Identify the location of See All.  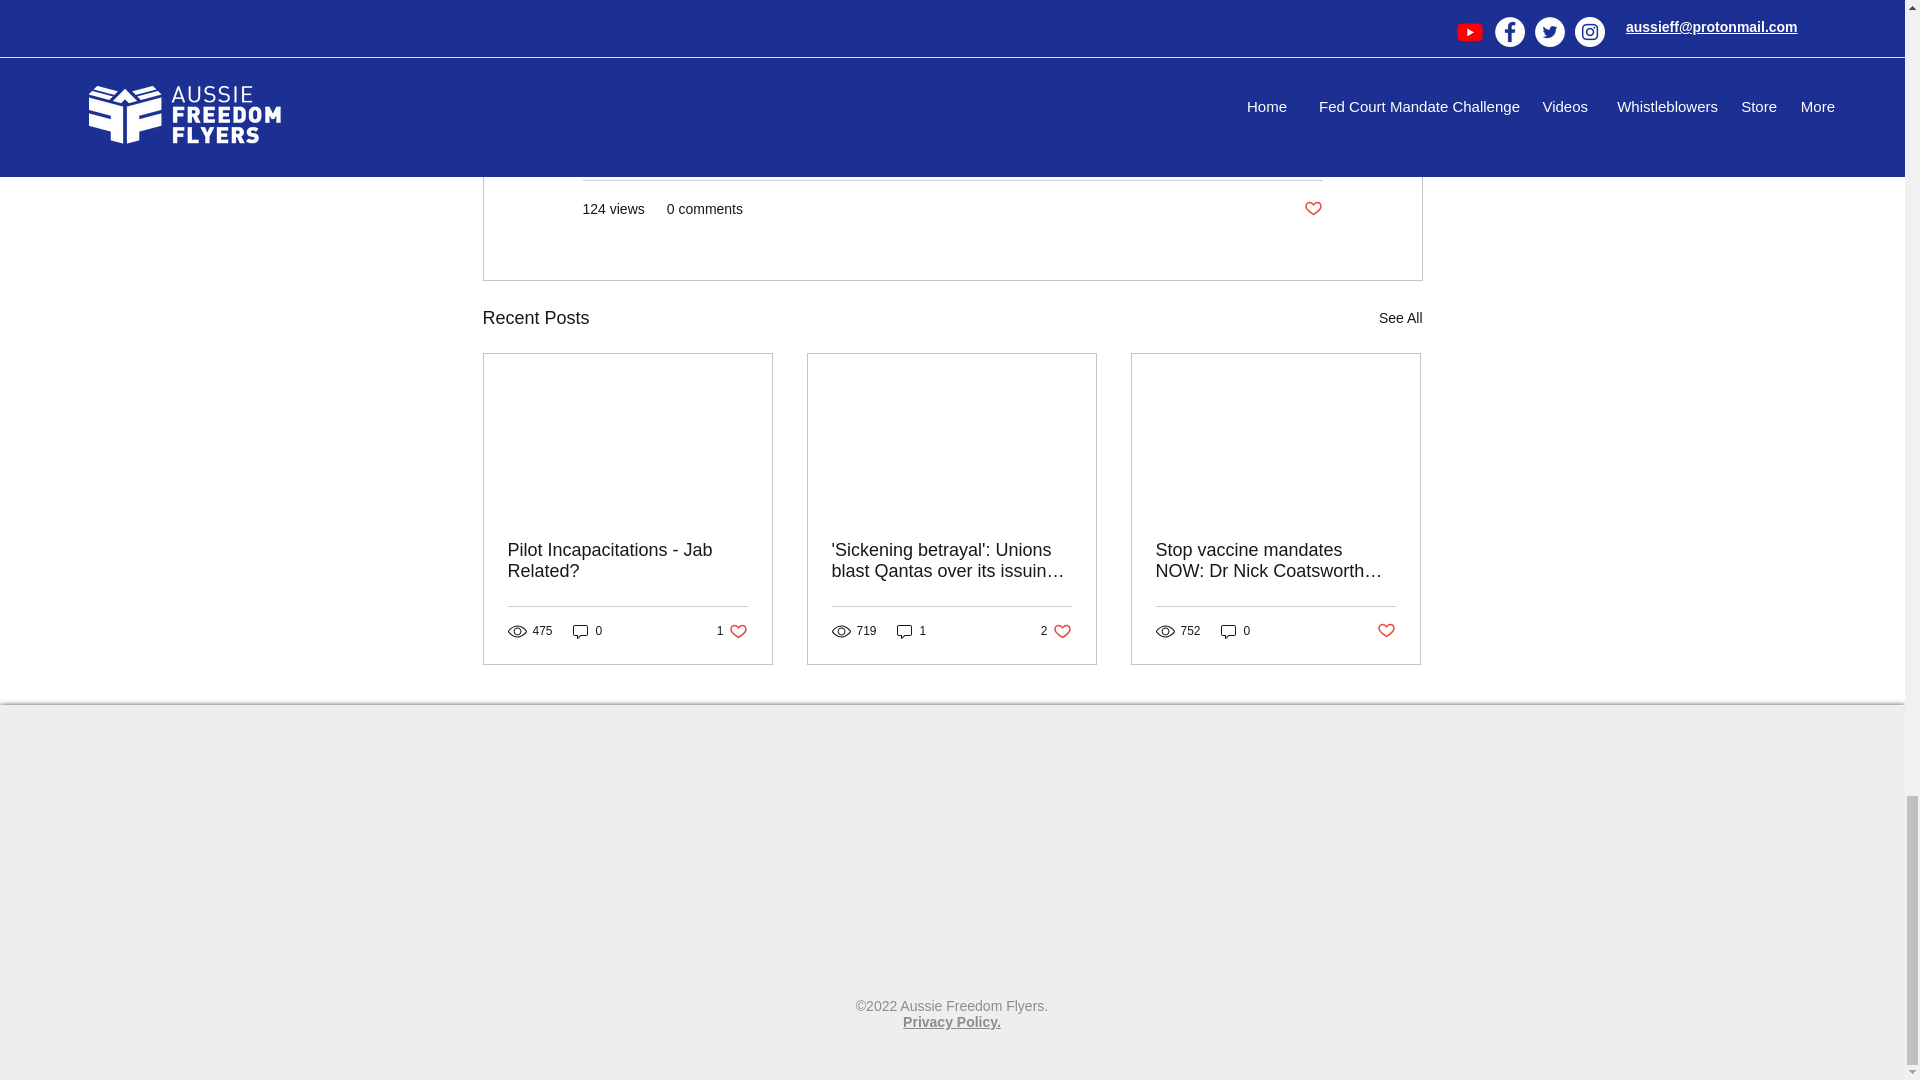
(732, 632).